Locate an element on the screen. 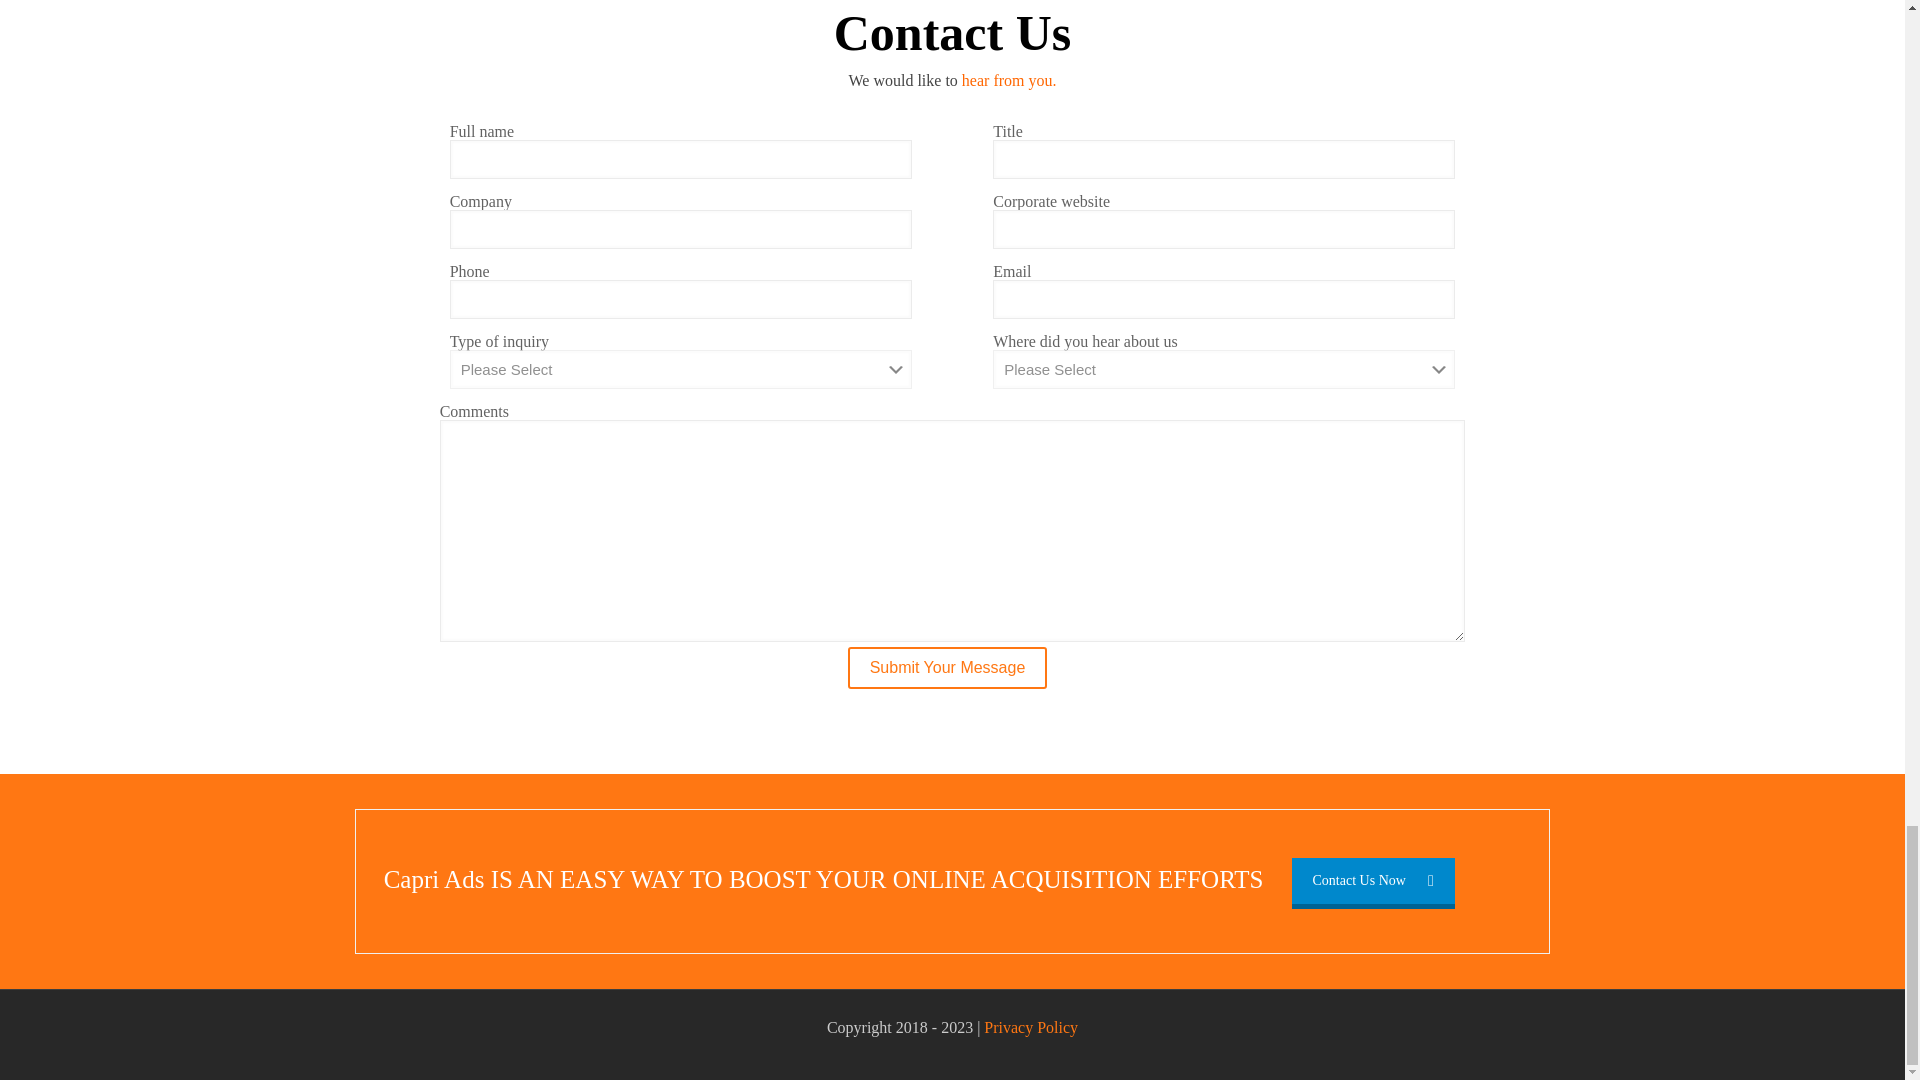  Contact Us Now is located at coordinates (1374, 880).